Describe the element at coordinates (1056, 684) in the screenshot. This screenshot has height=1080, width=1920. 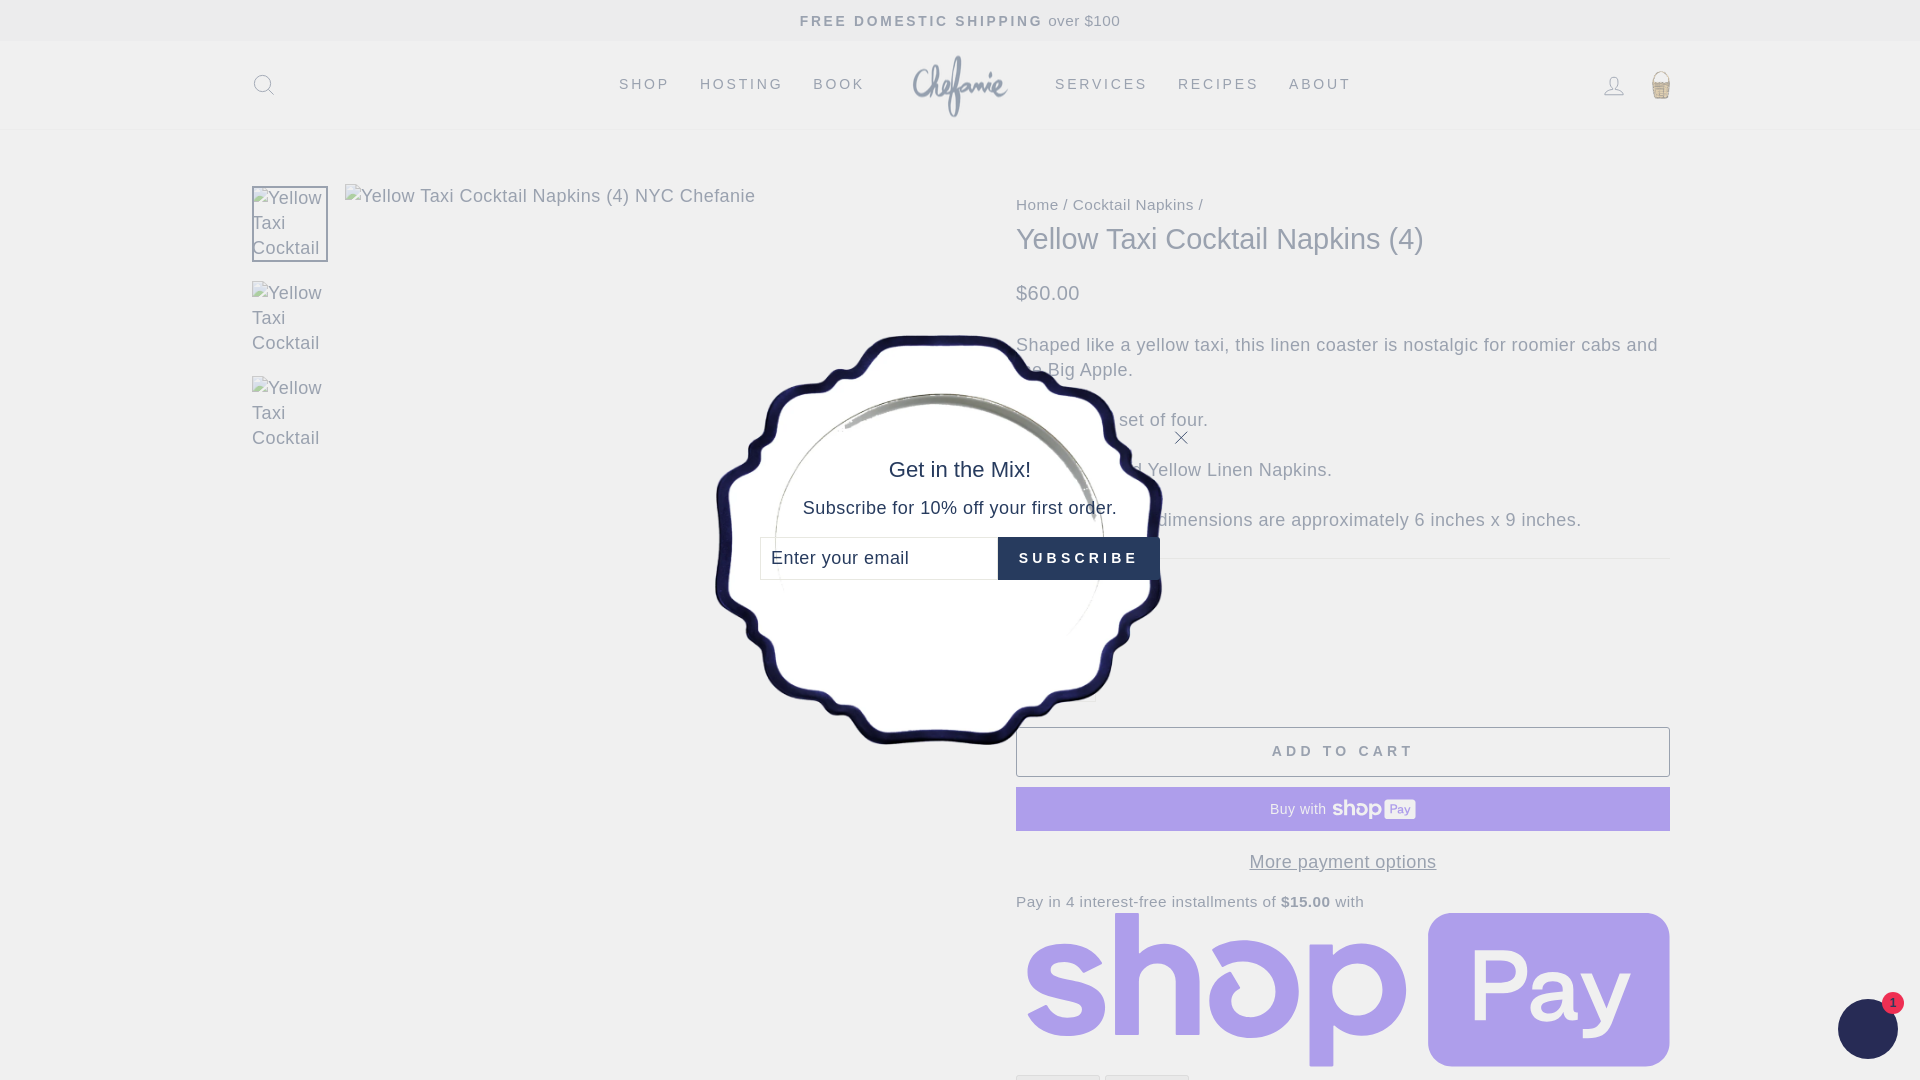
I see `1` at that location.